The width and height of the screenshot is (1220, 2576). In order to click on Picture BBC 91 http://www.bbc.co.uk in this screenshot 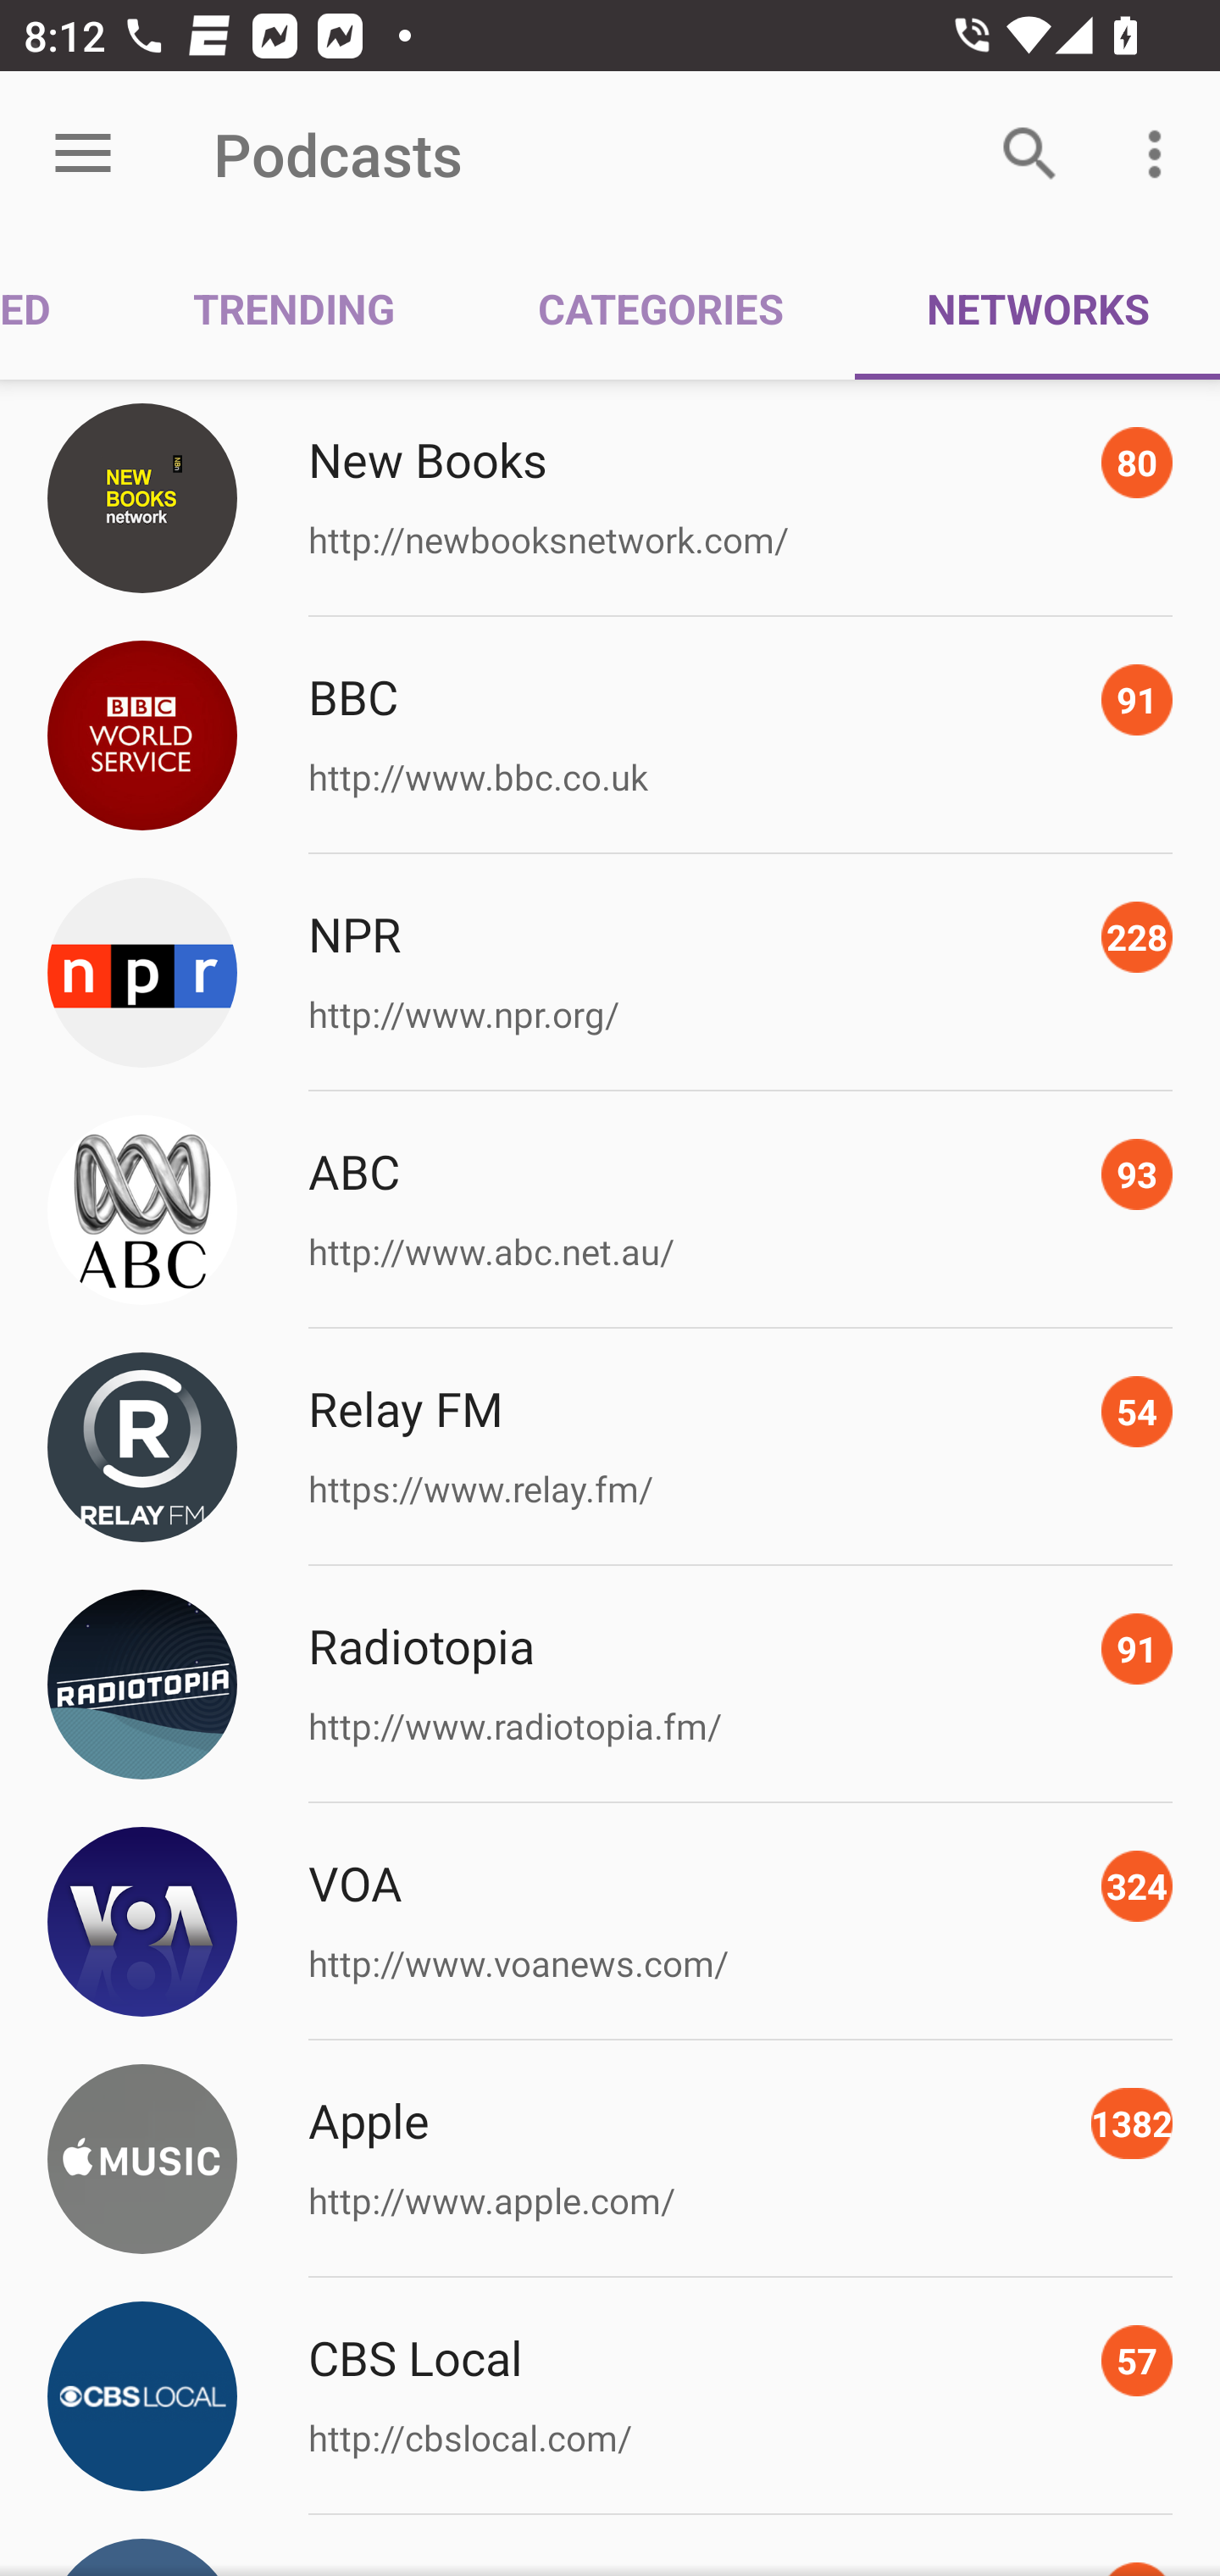, I will do `click(610, 736)`.